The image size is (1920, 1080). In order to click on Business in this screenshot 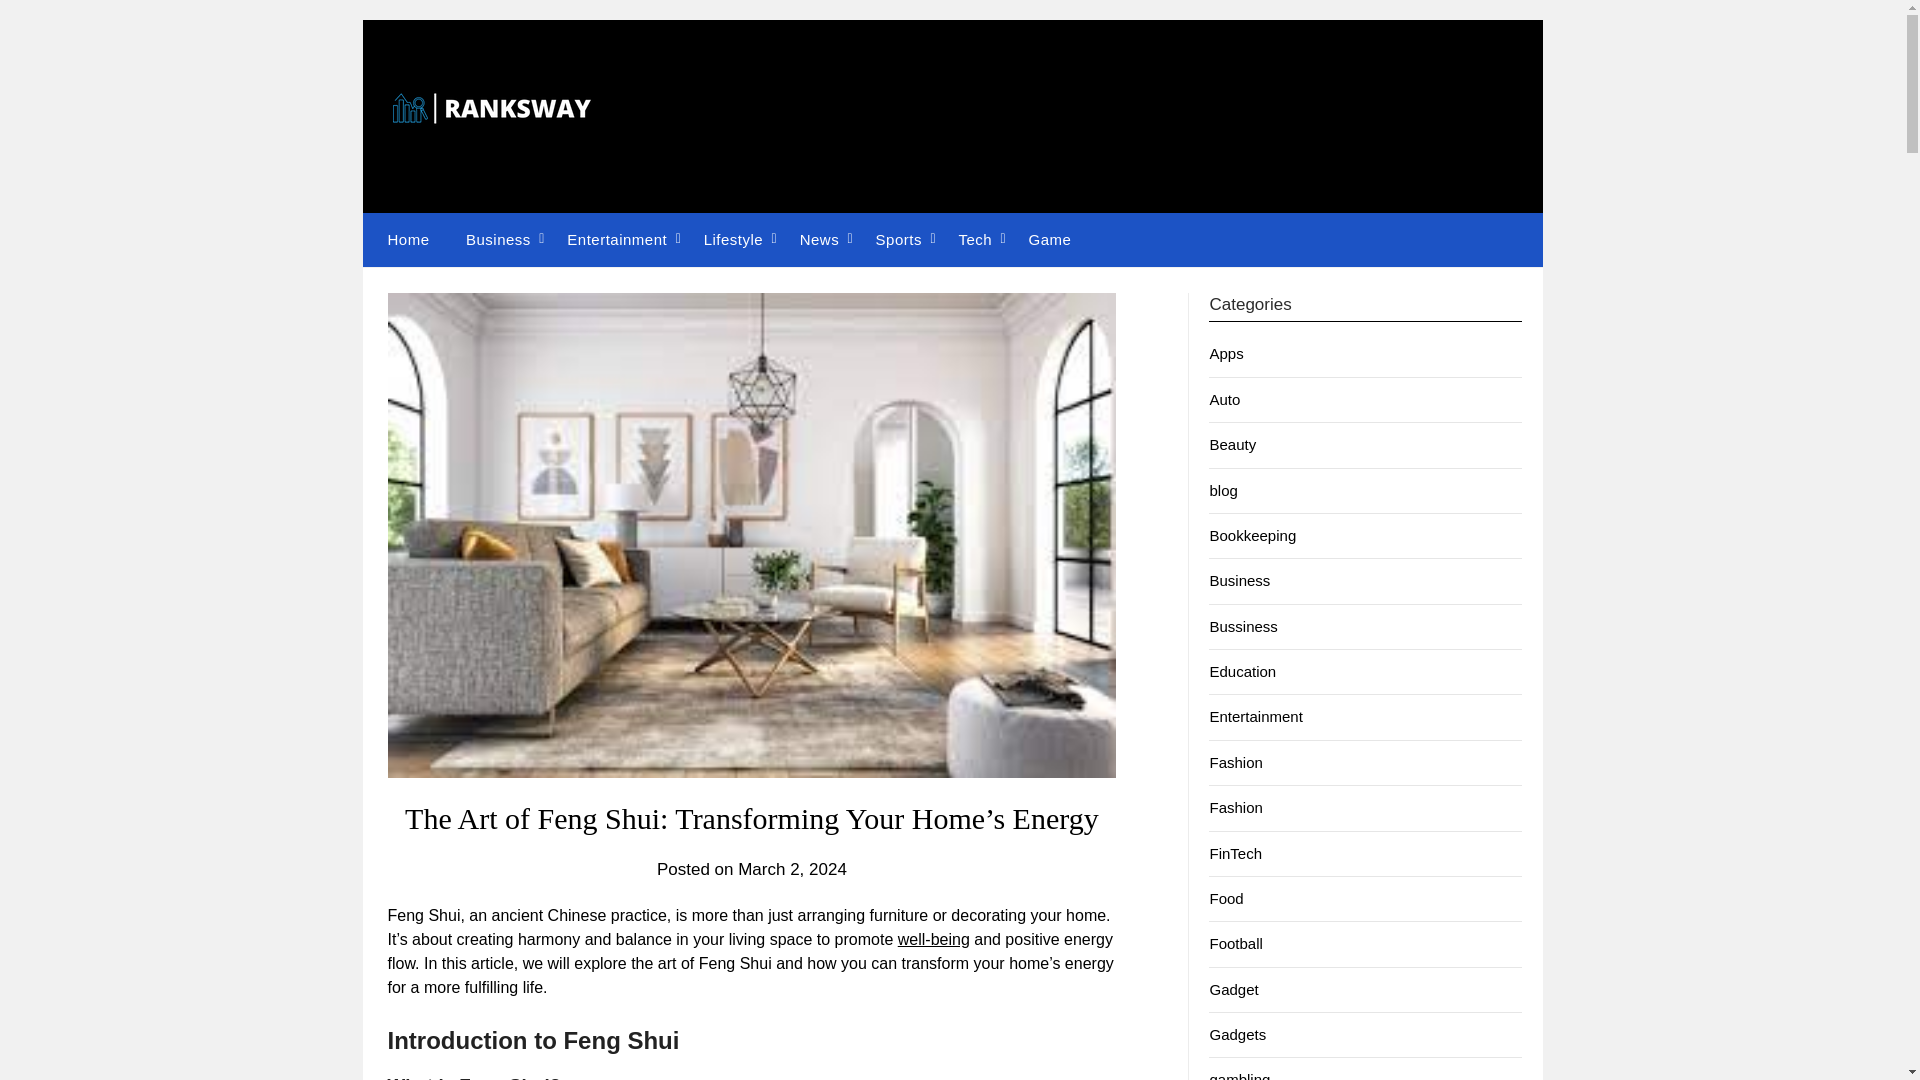, I will do `click(498, 239)`.